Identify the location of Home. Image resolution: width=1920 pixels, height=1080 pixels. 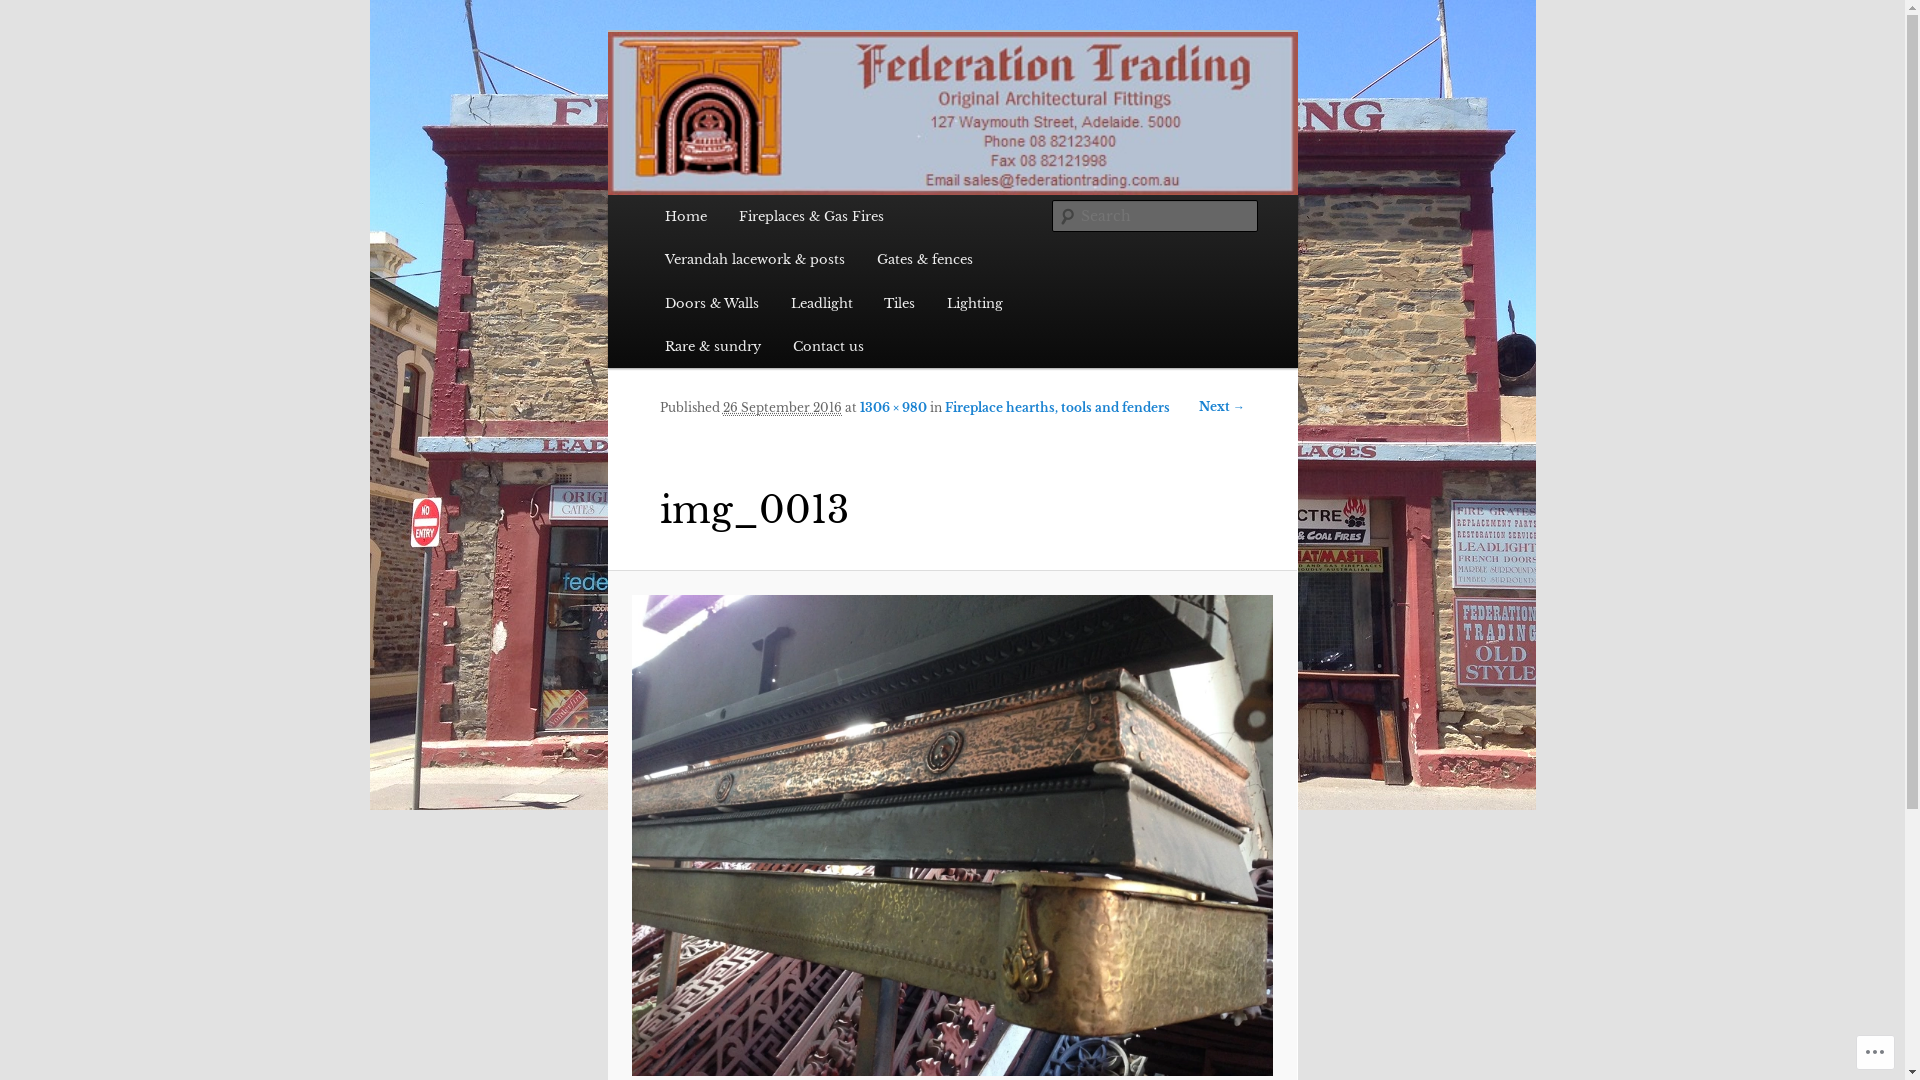
(686, 216).